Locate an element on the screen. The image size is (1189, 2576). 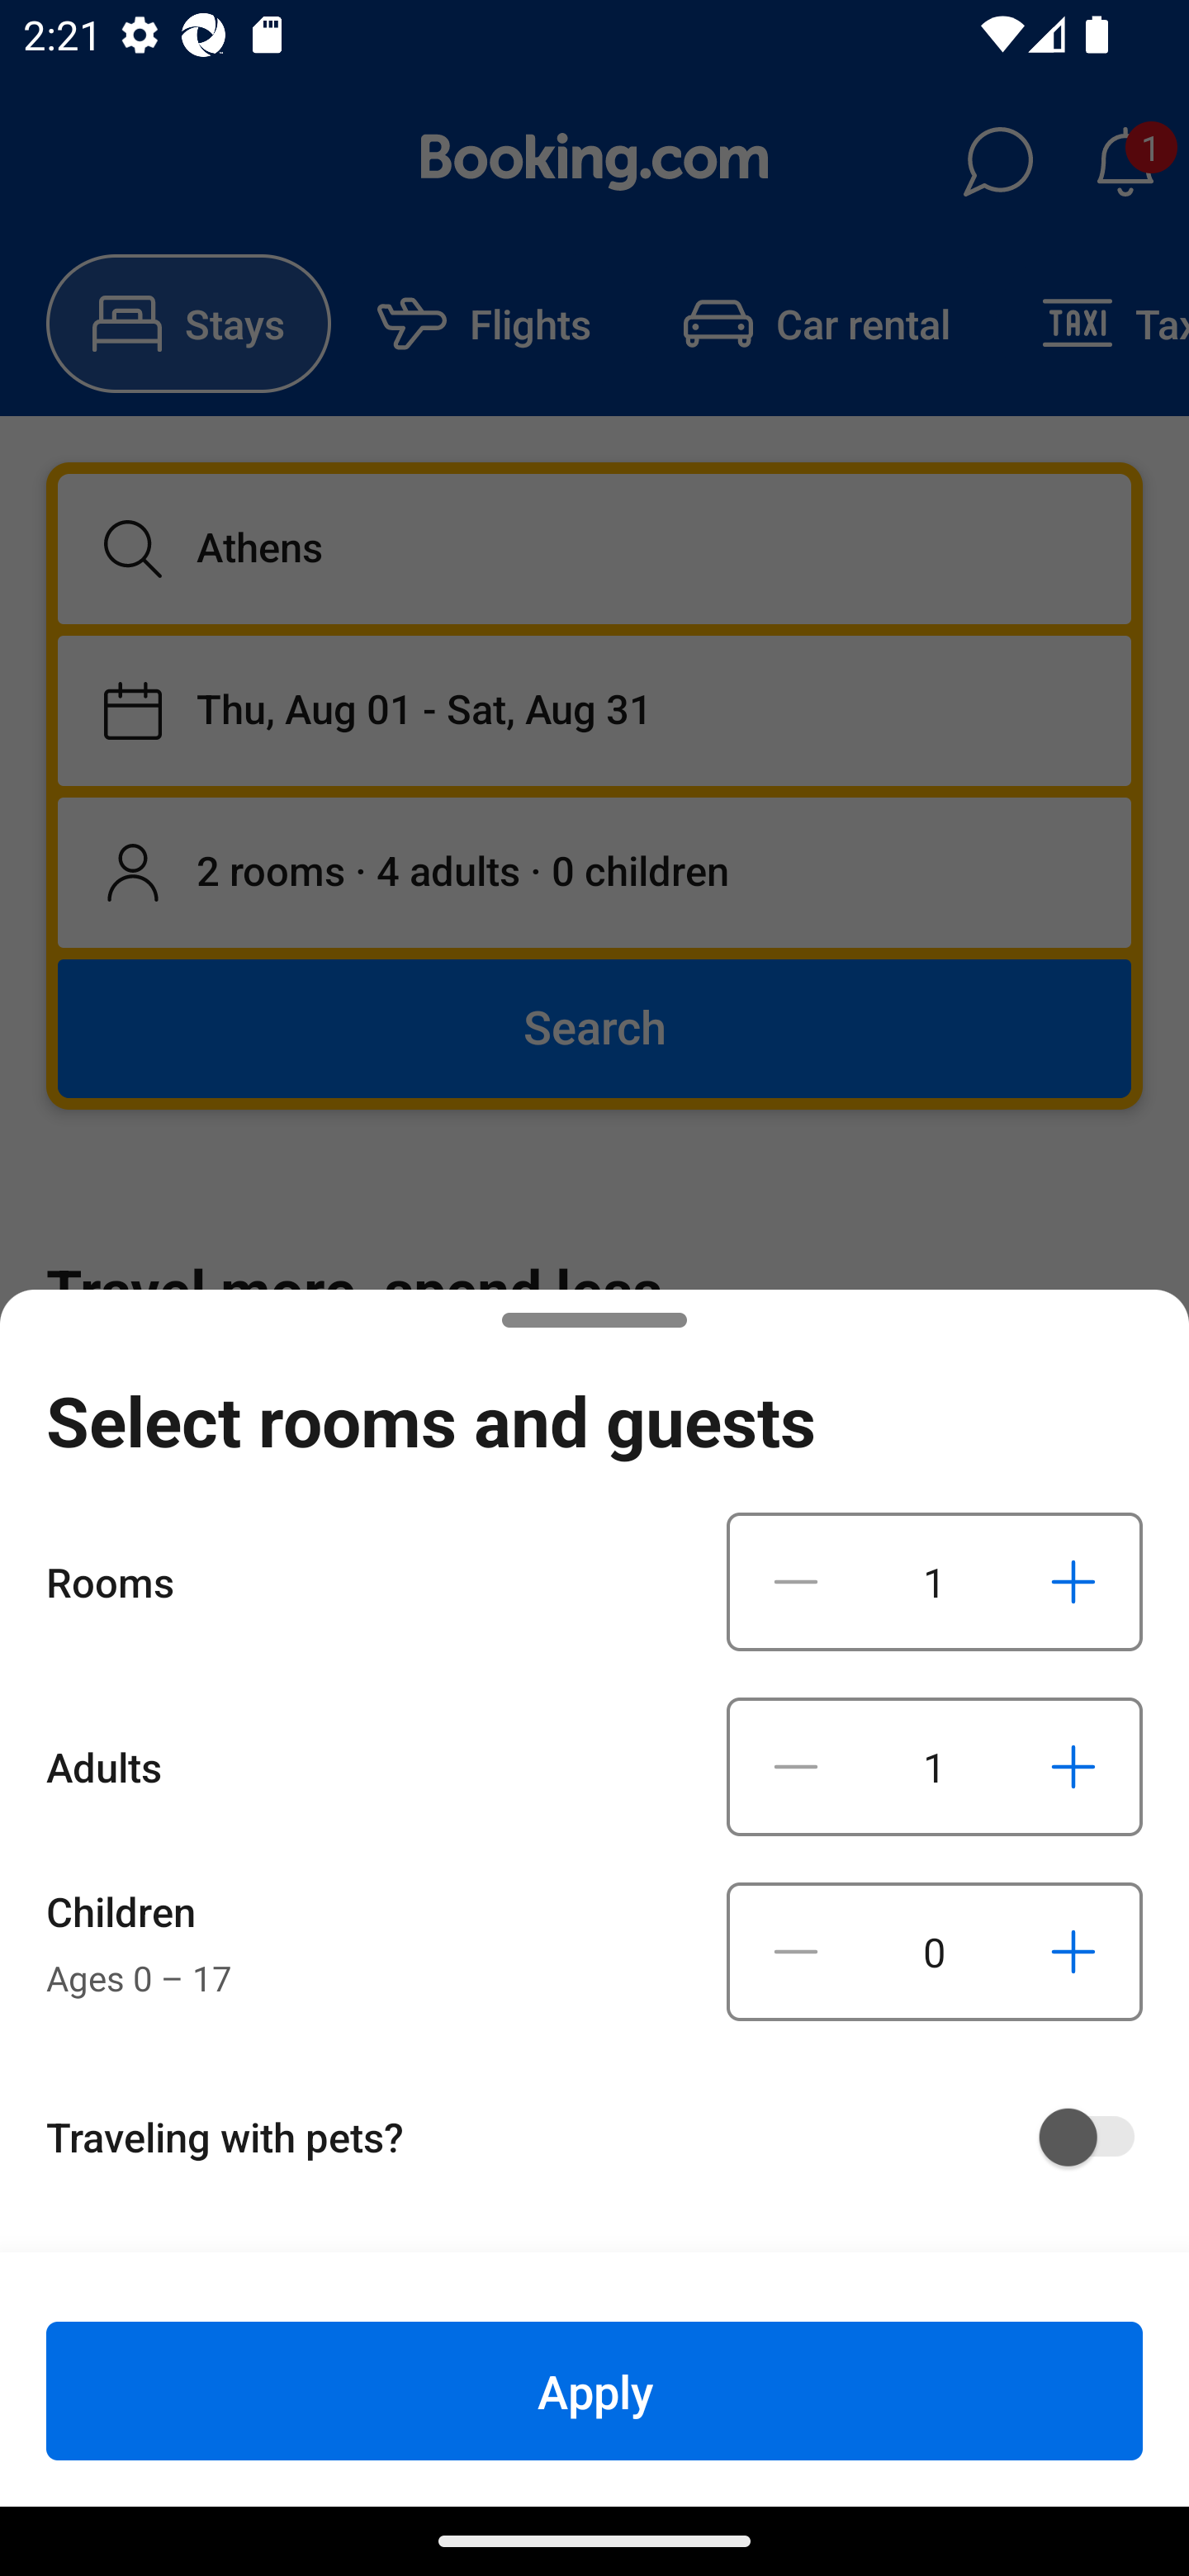
Apply is located at coordinates (594, 2390).